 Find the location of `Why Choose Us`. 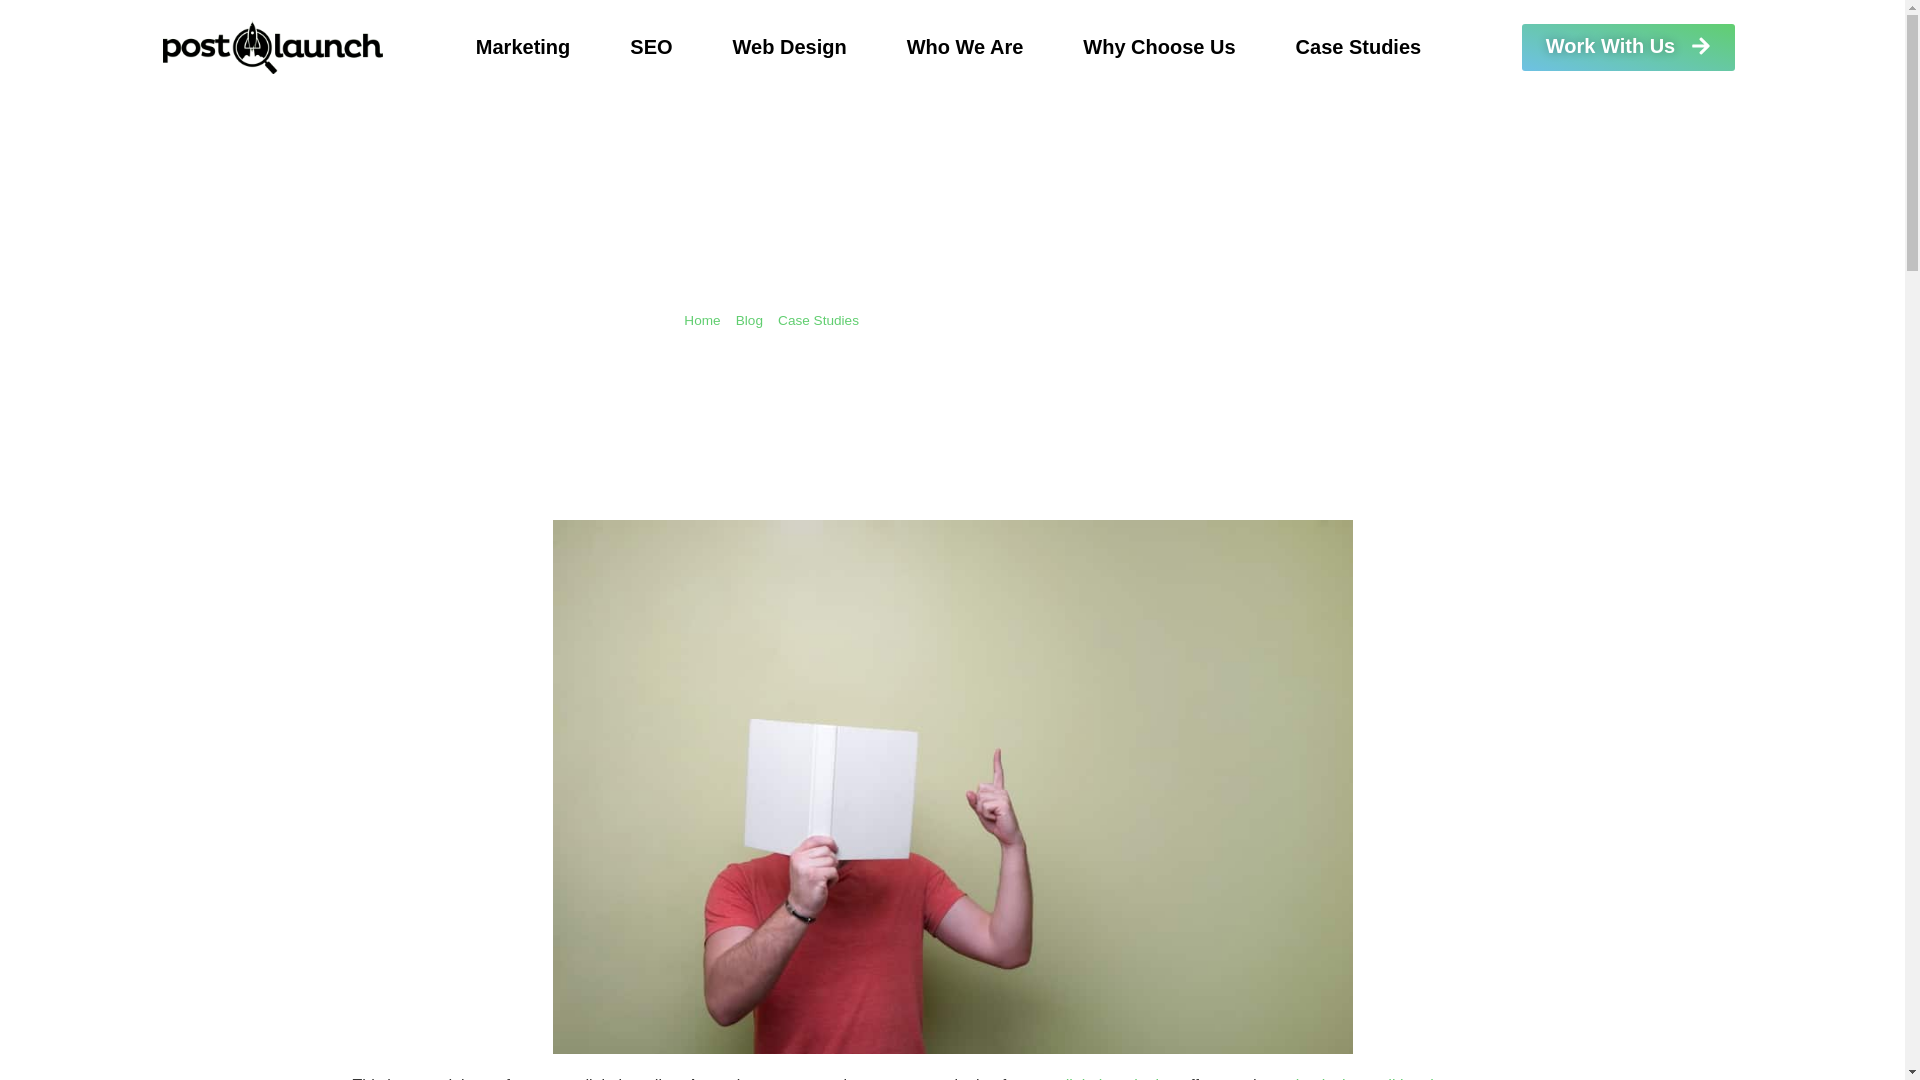

Why Choose Us is located at coordinates (1159, 46).